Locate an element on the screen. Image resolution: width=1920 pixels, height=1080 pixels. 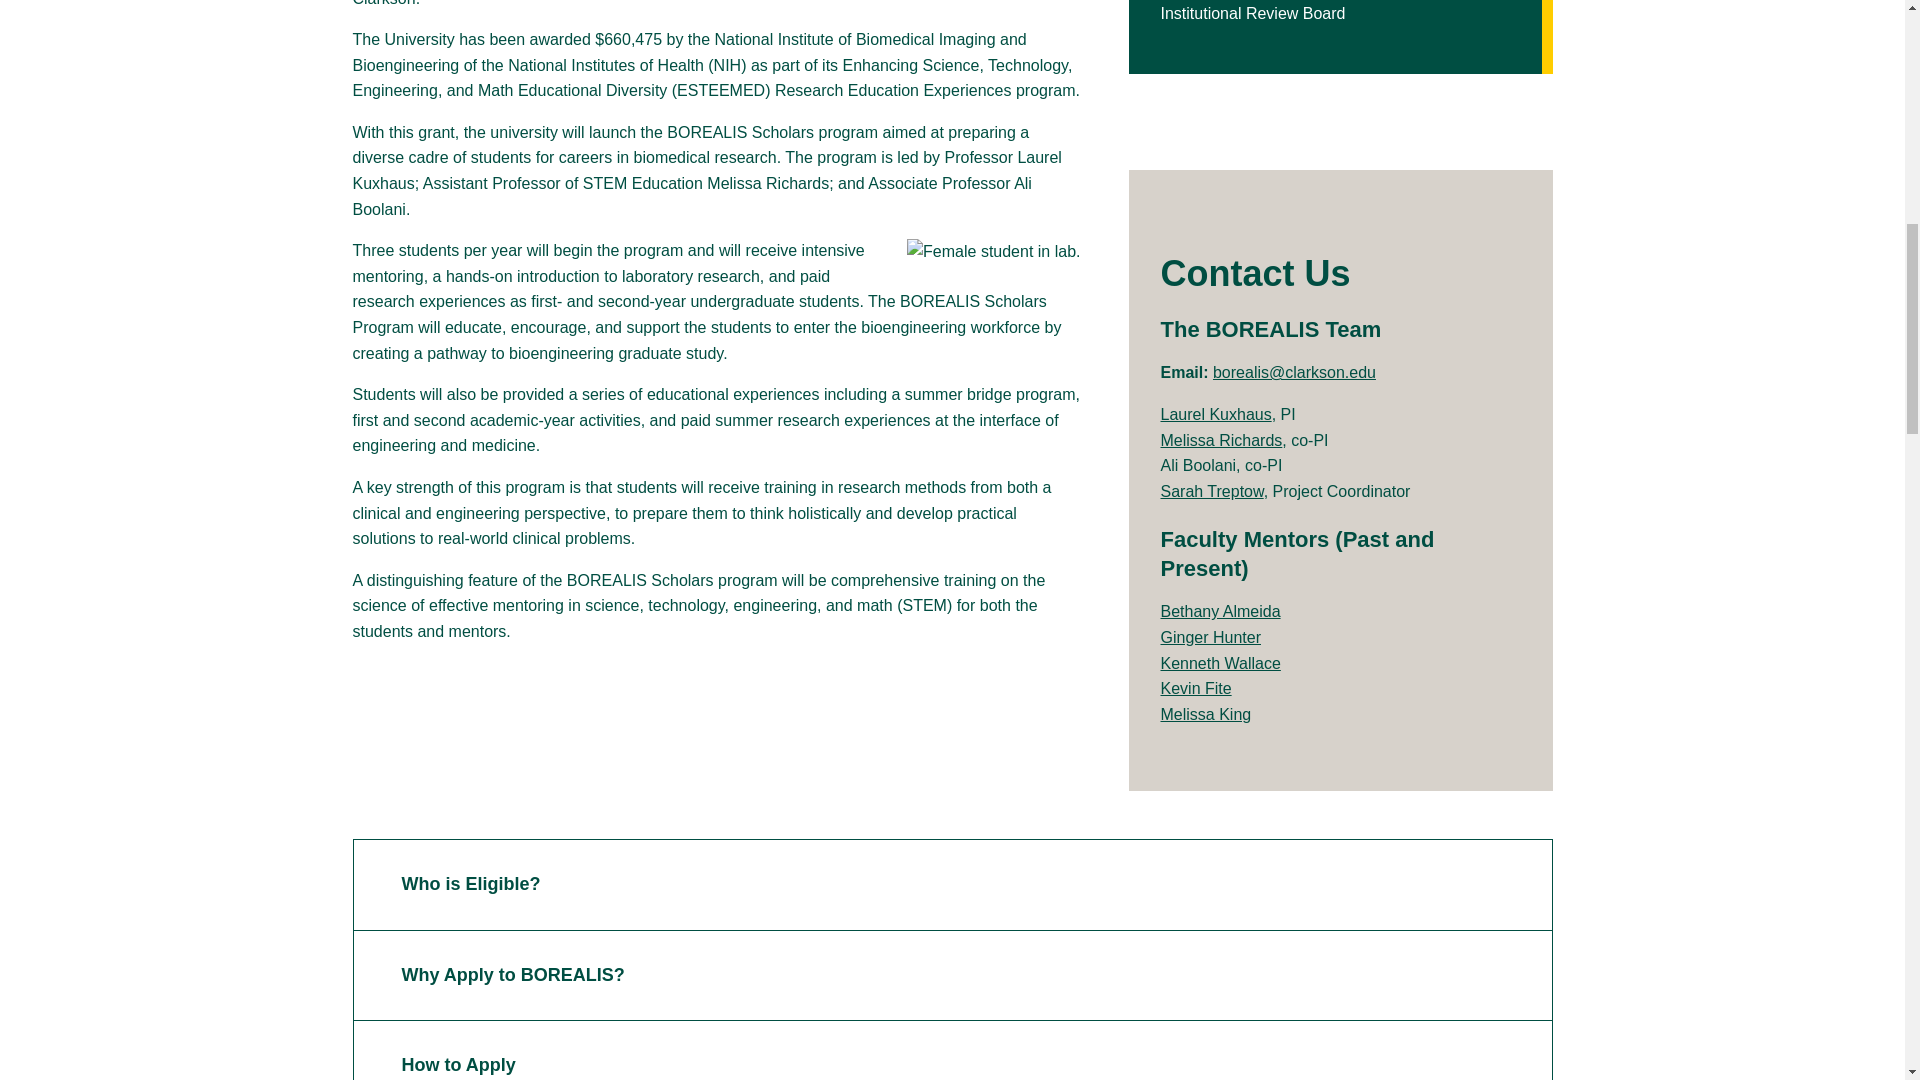
kwallace is located at coordinates (1220, 662).